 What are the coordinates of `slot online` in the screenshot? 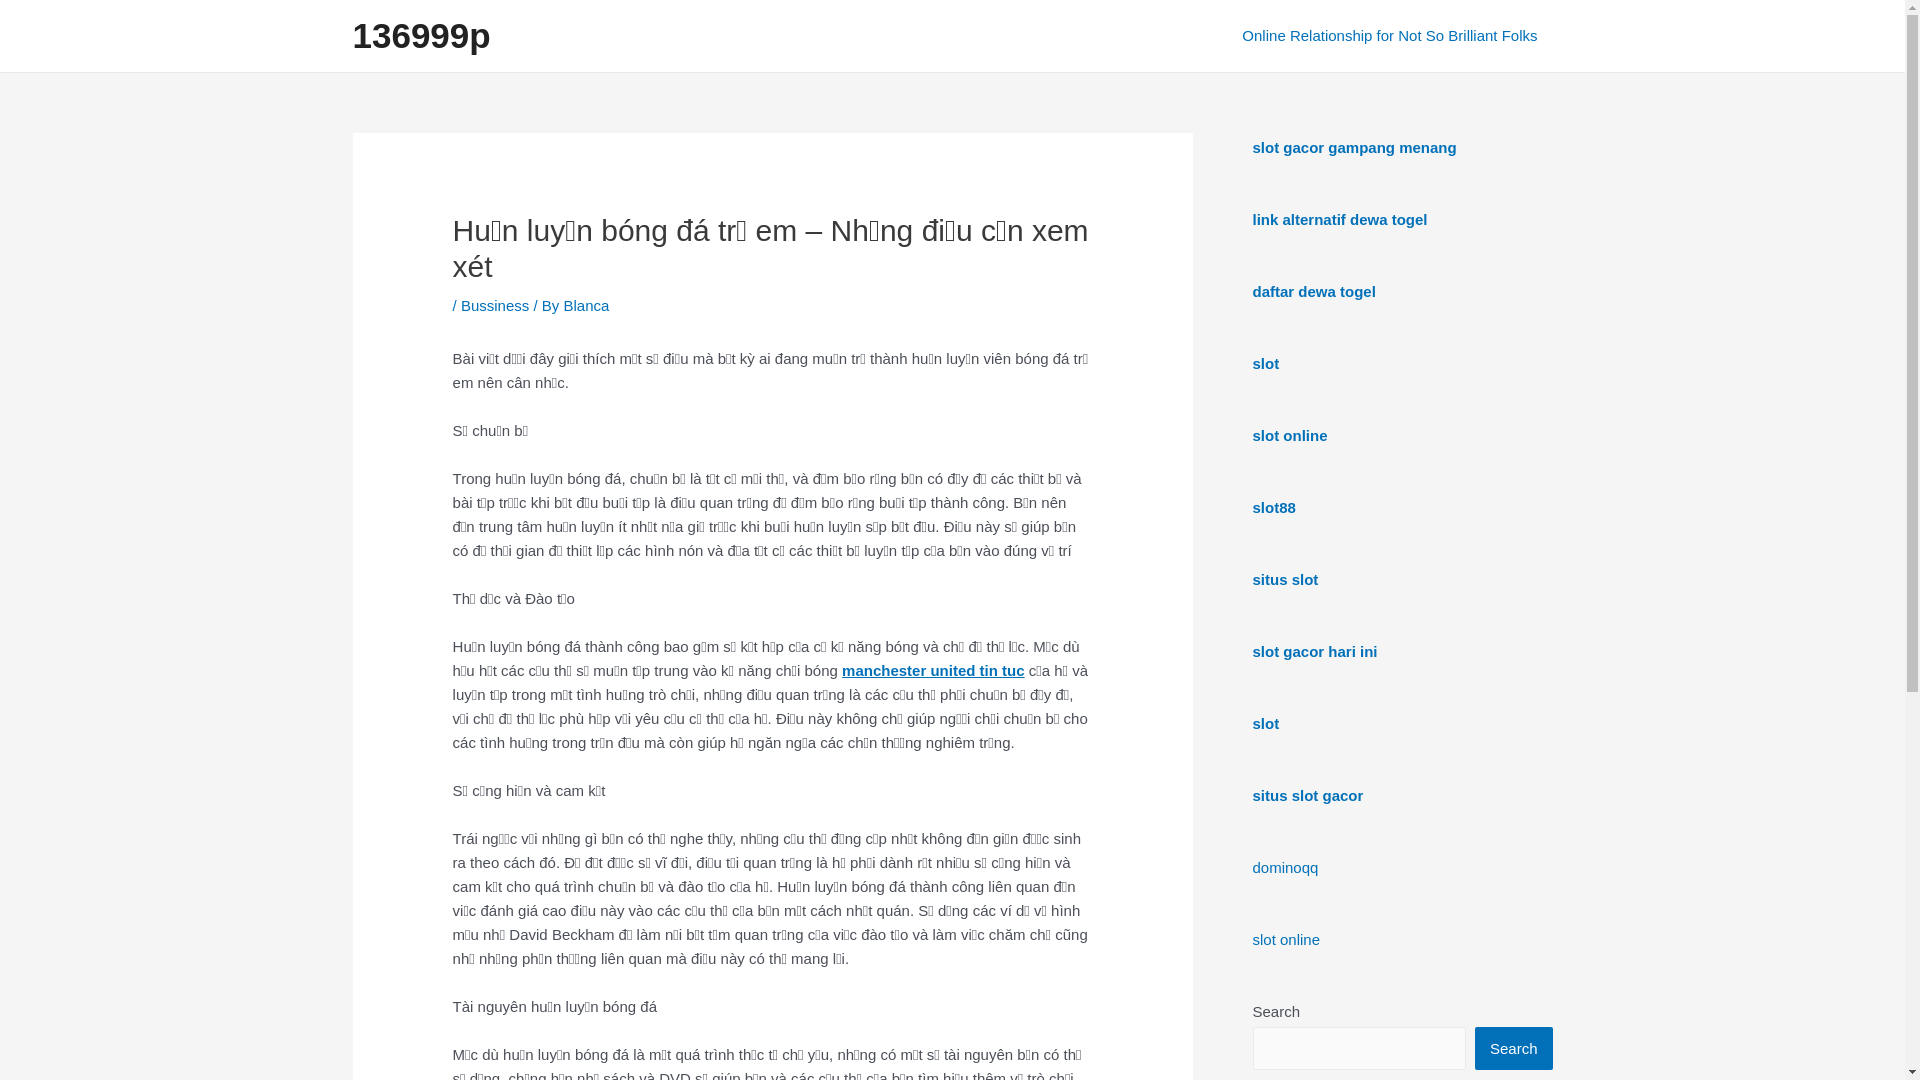 It's located at (1286, 940).